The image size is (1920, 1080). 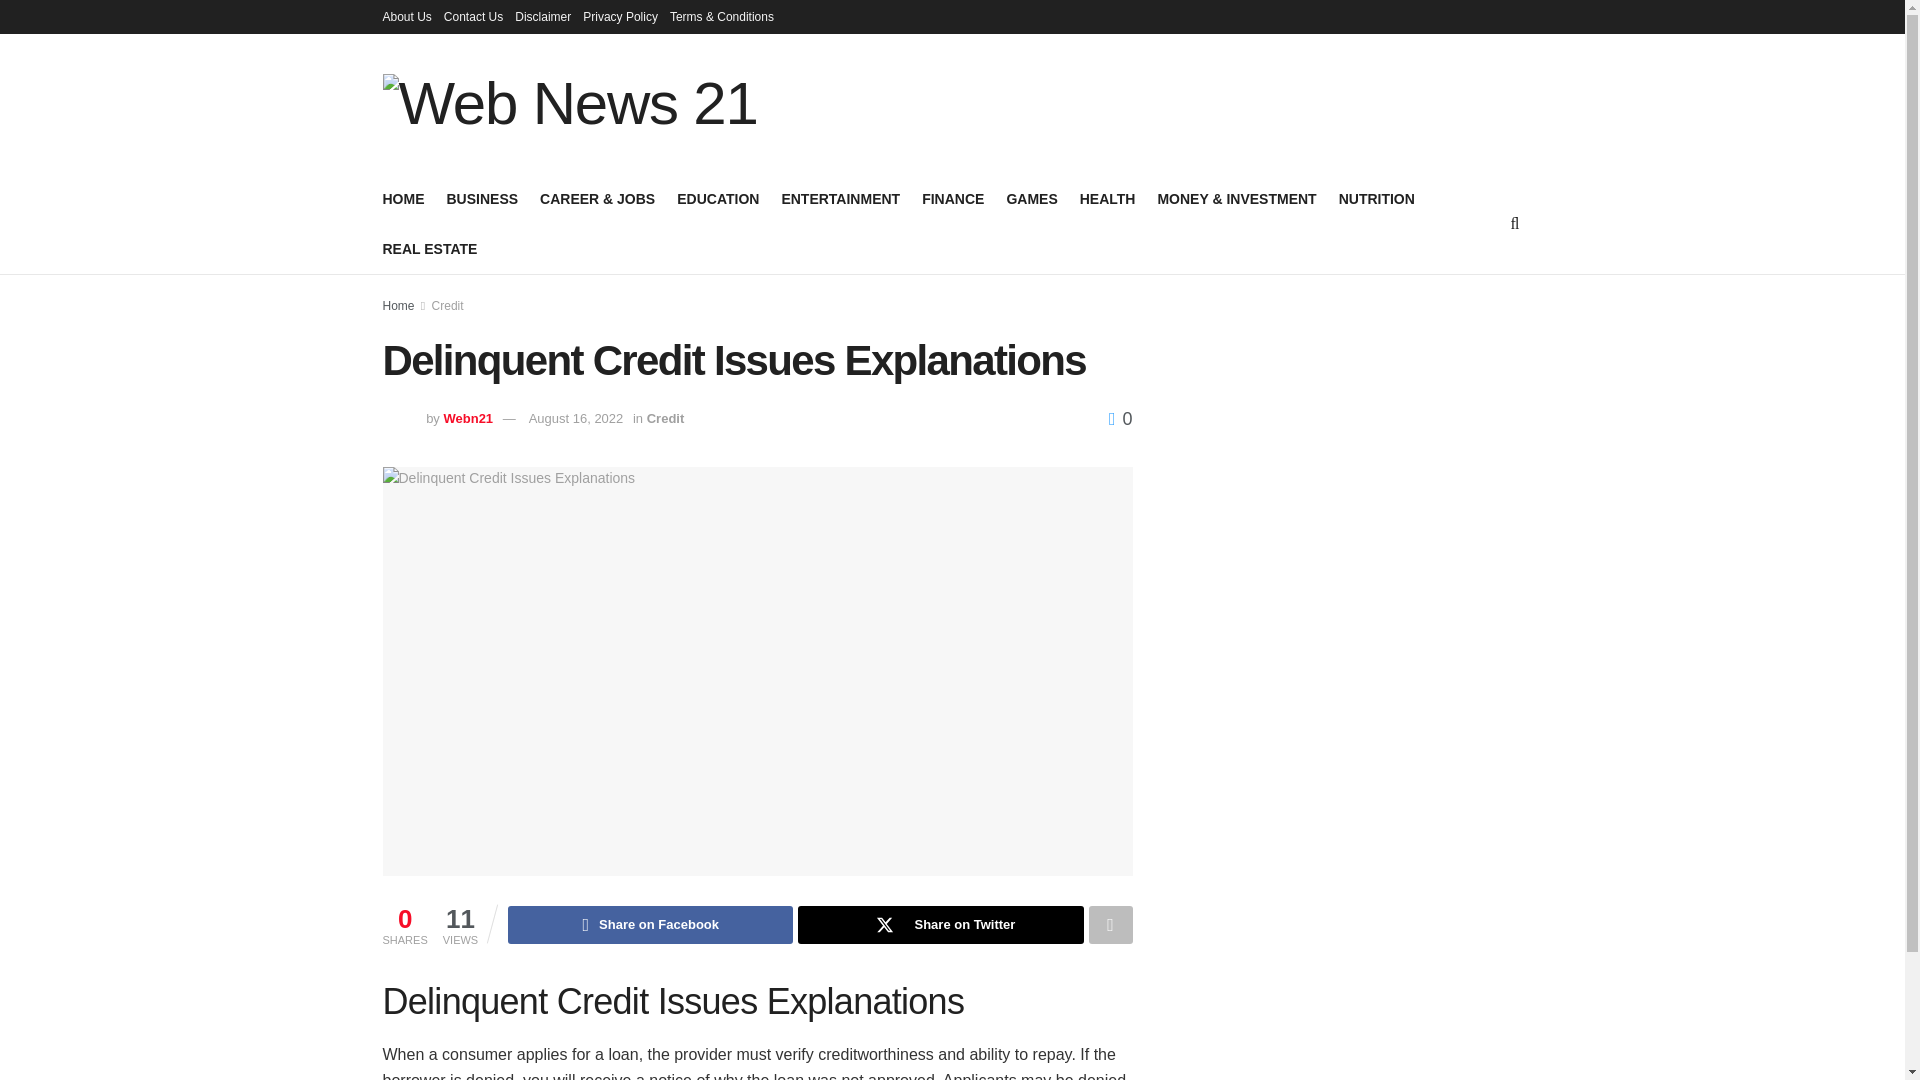 I want to click on Credit, so click(x=448, y=306).